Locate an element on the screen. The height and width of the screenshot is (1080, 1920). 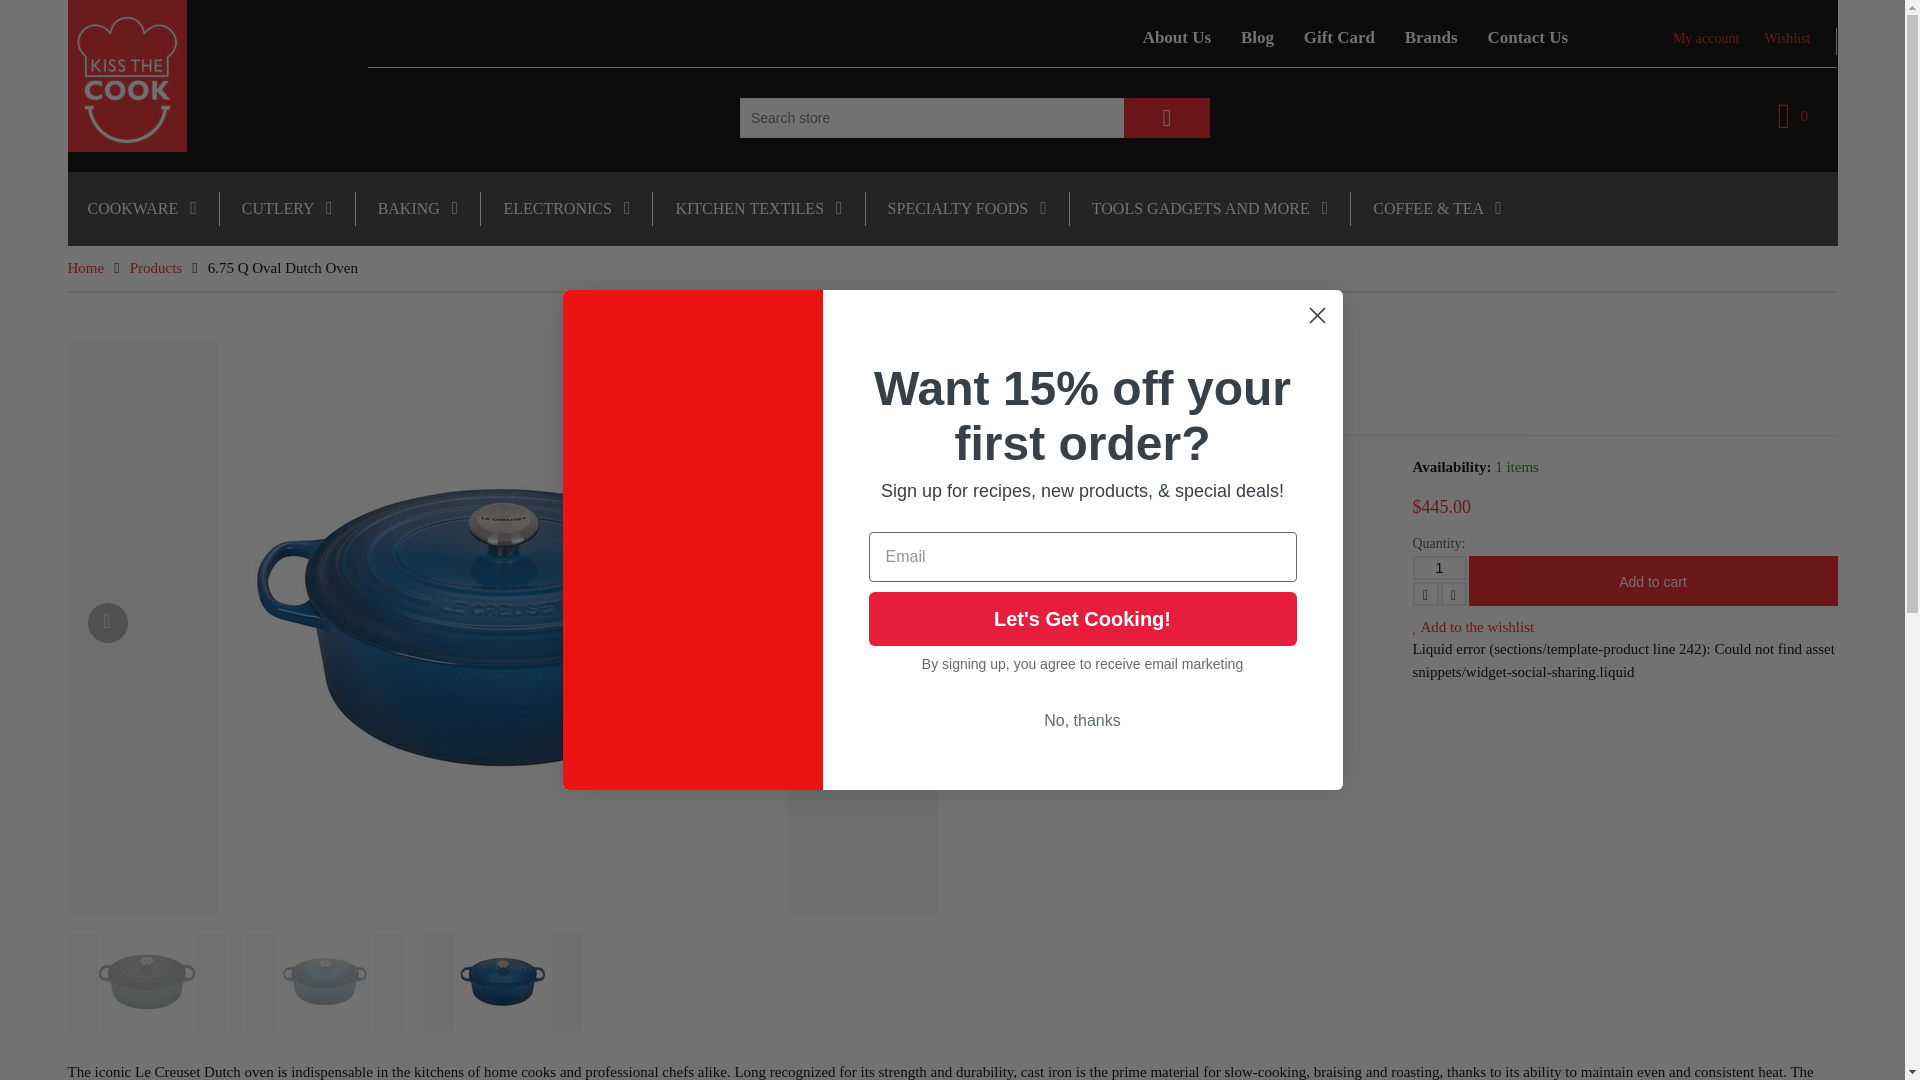
Brands is located at coordinates (1431, 37).